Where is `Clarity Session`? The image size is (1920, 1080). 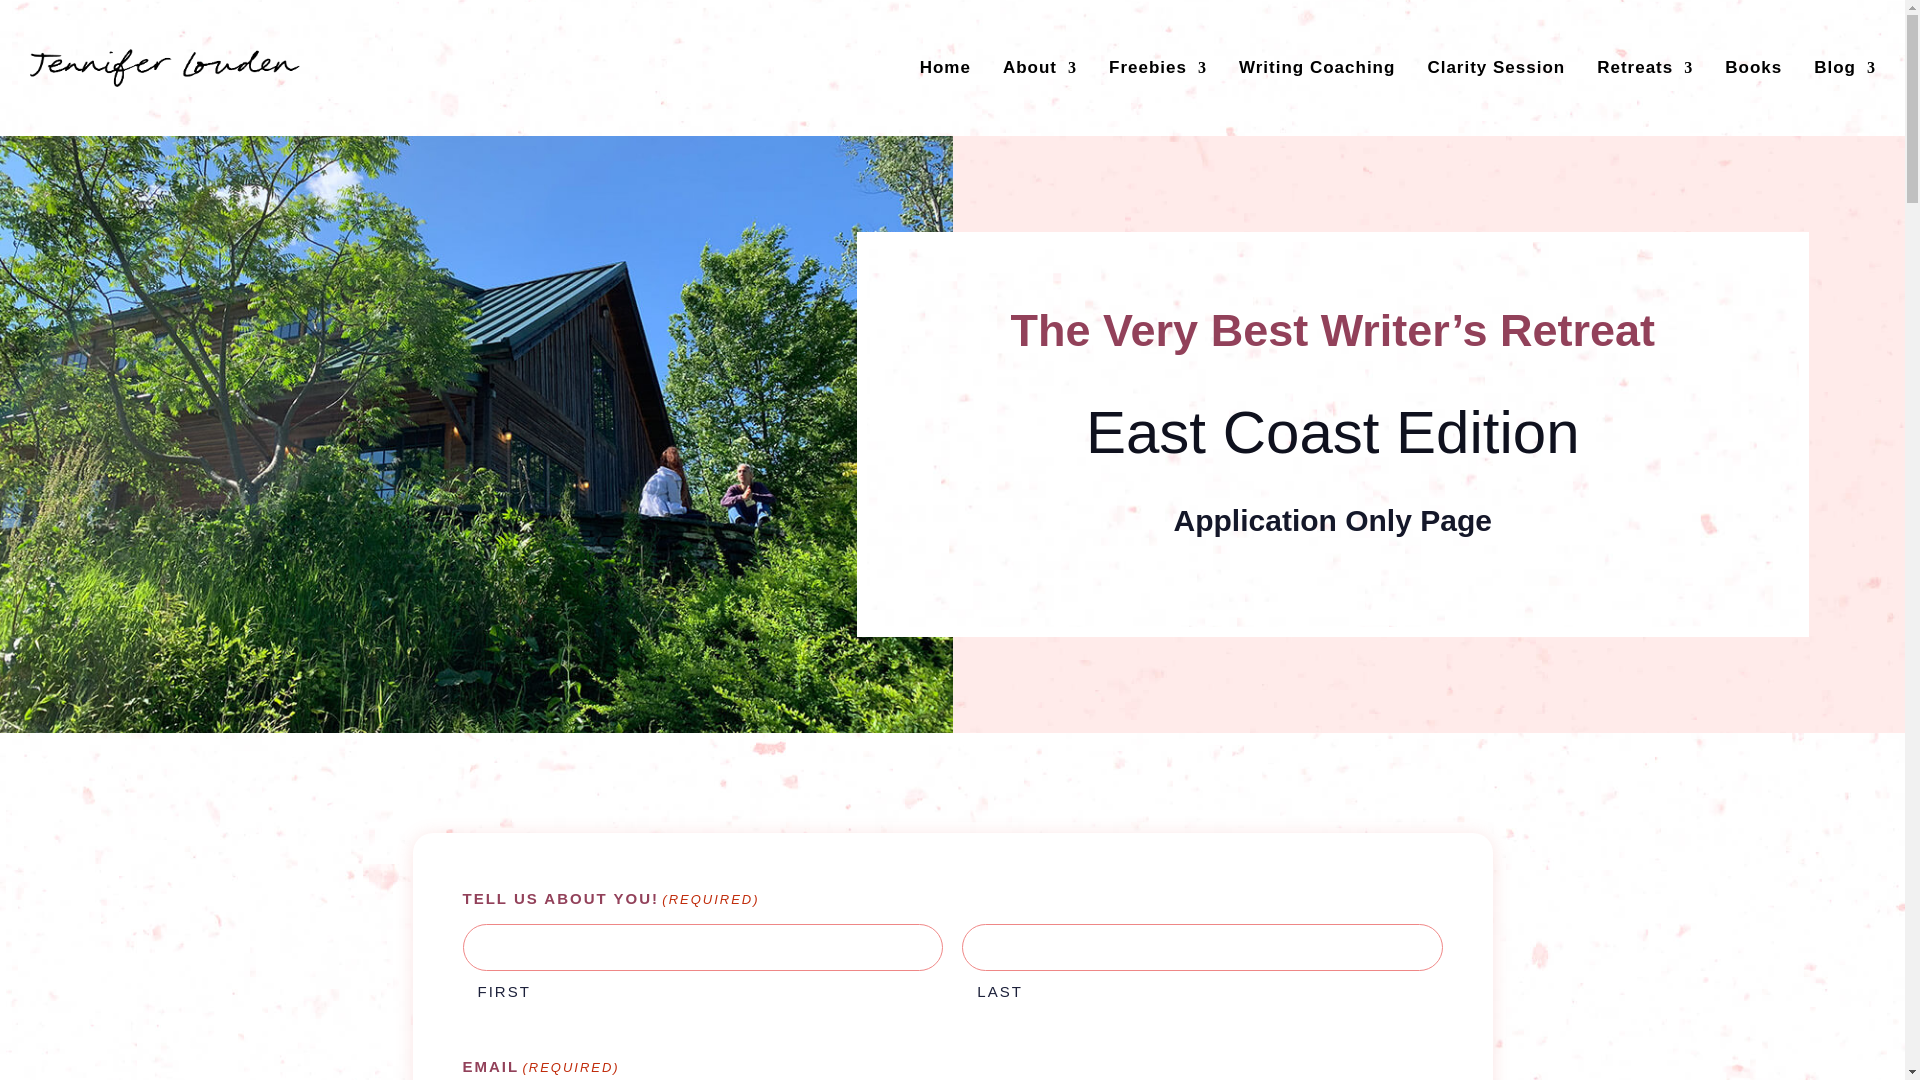
Clarity Session is located at coordinates (1495, 68).